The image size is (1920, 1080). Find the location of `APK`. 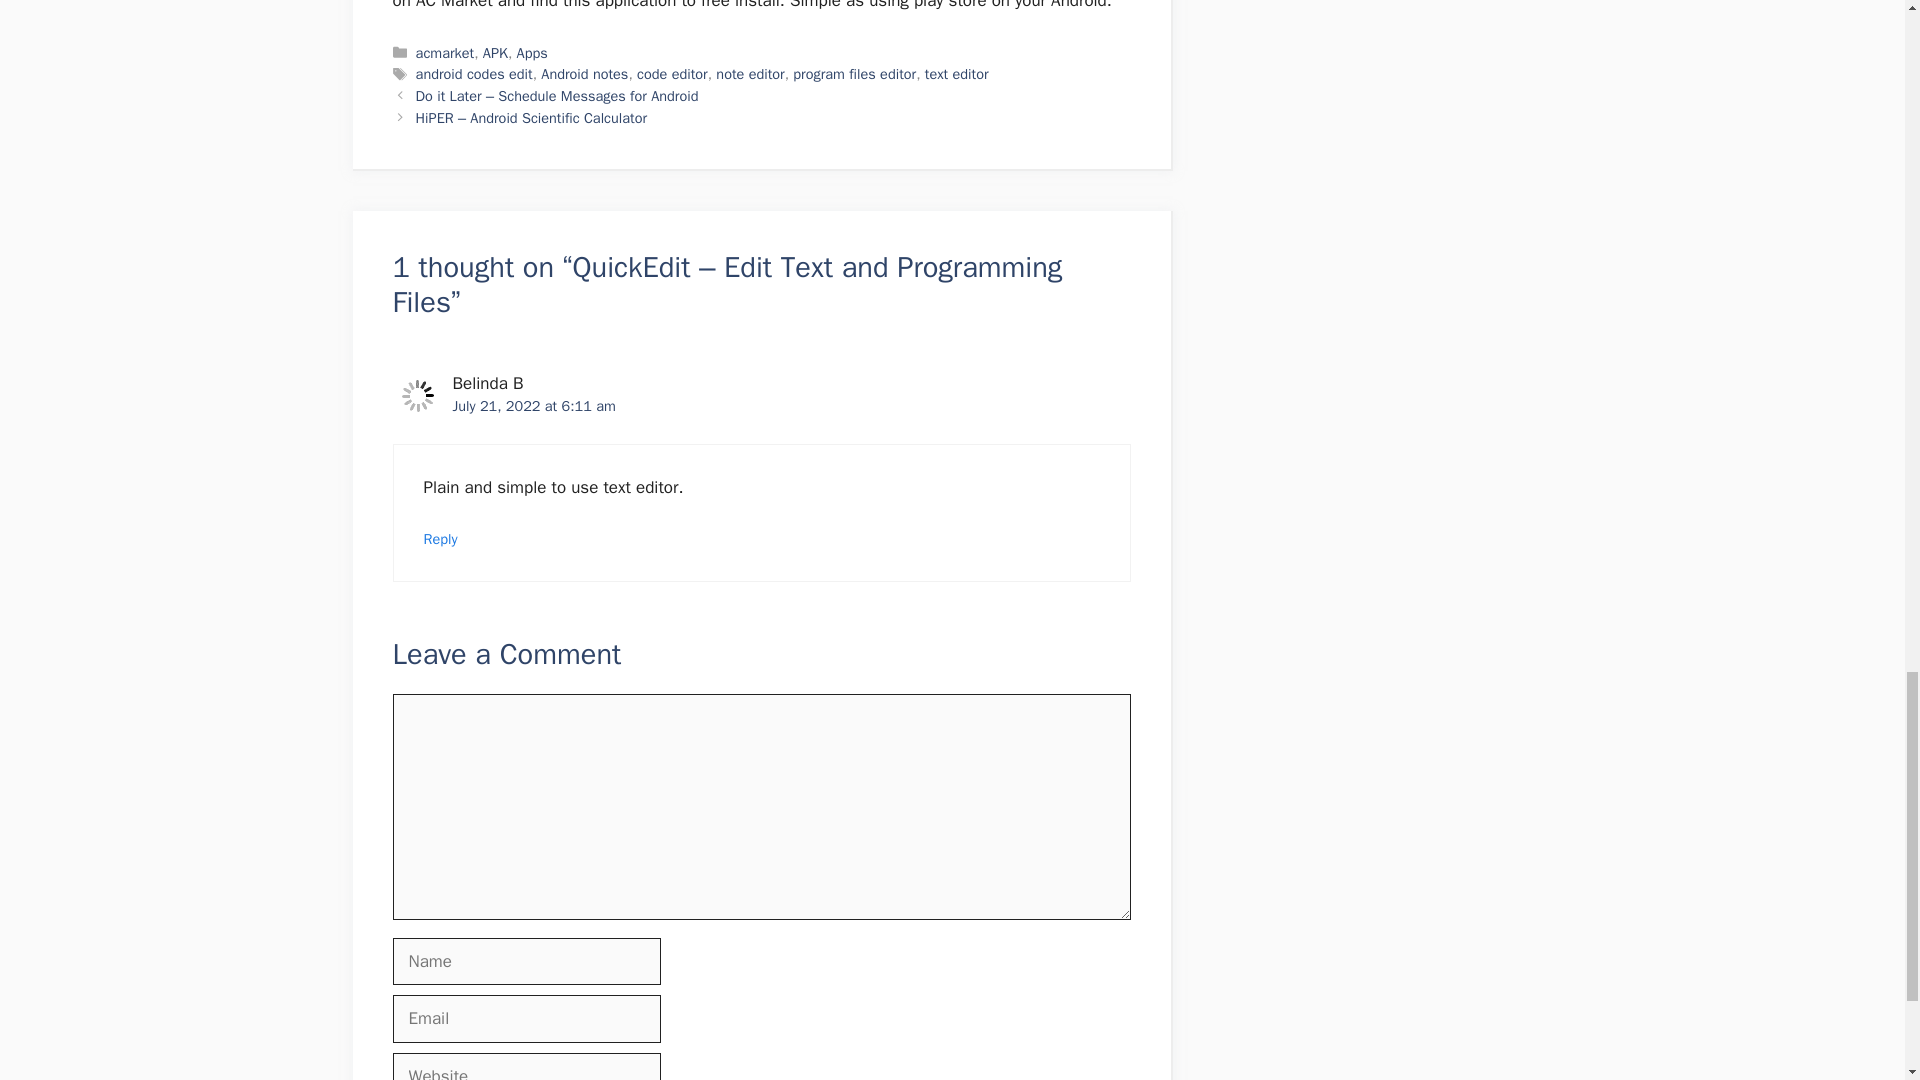

APK is located at coordinates (496, 52).